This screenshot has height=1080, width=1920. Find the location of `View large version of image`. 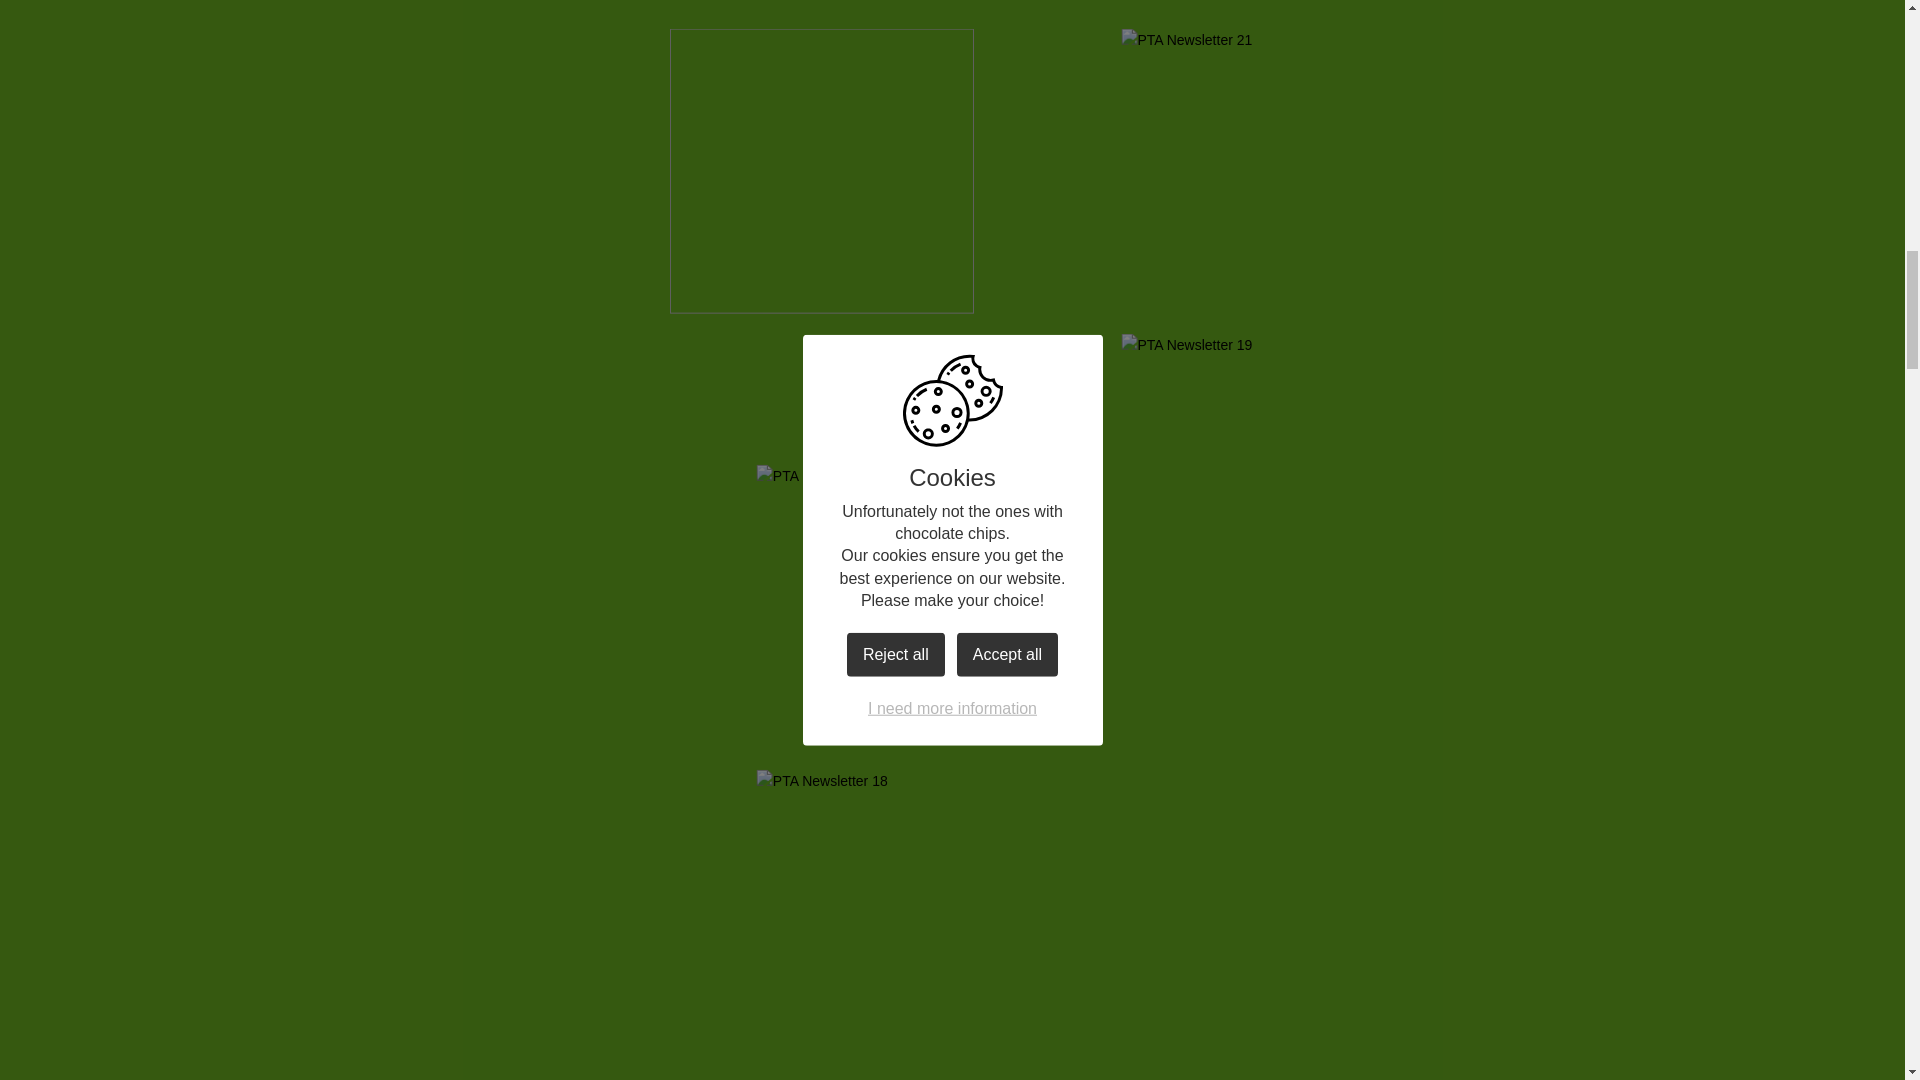

View large version of image is located at coordinates (821, 476).